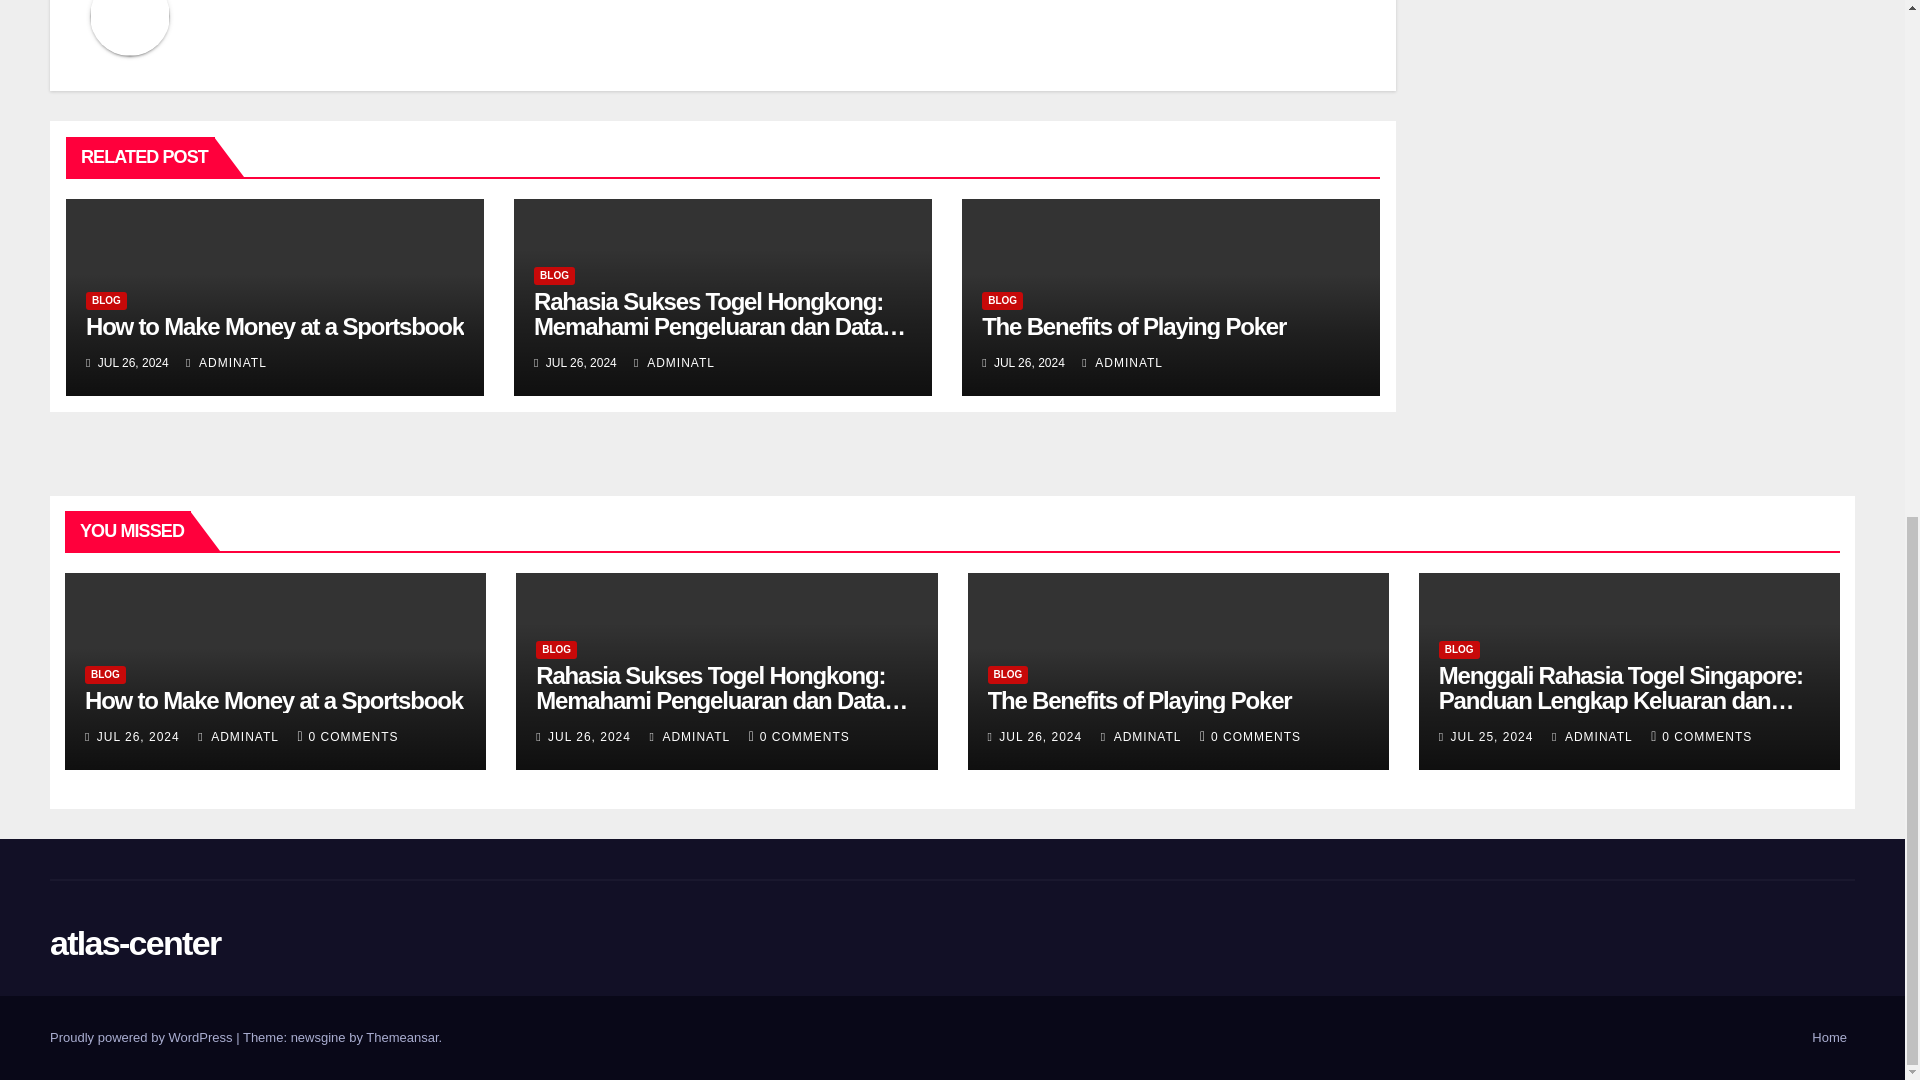 Image resolution: width=1920 pixels, height=1080 pixels. Describe the element at coordinates (275, 326) in the screenshot. I see `How to Make Money at a Sportsbook` at that location.